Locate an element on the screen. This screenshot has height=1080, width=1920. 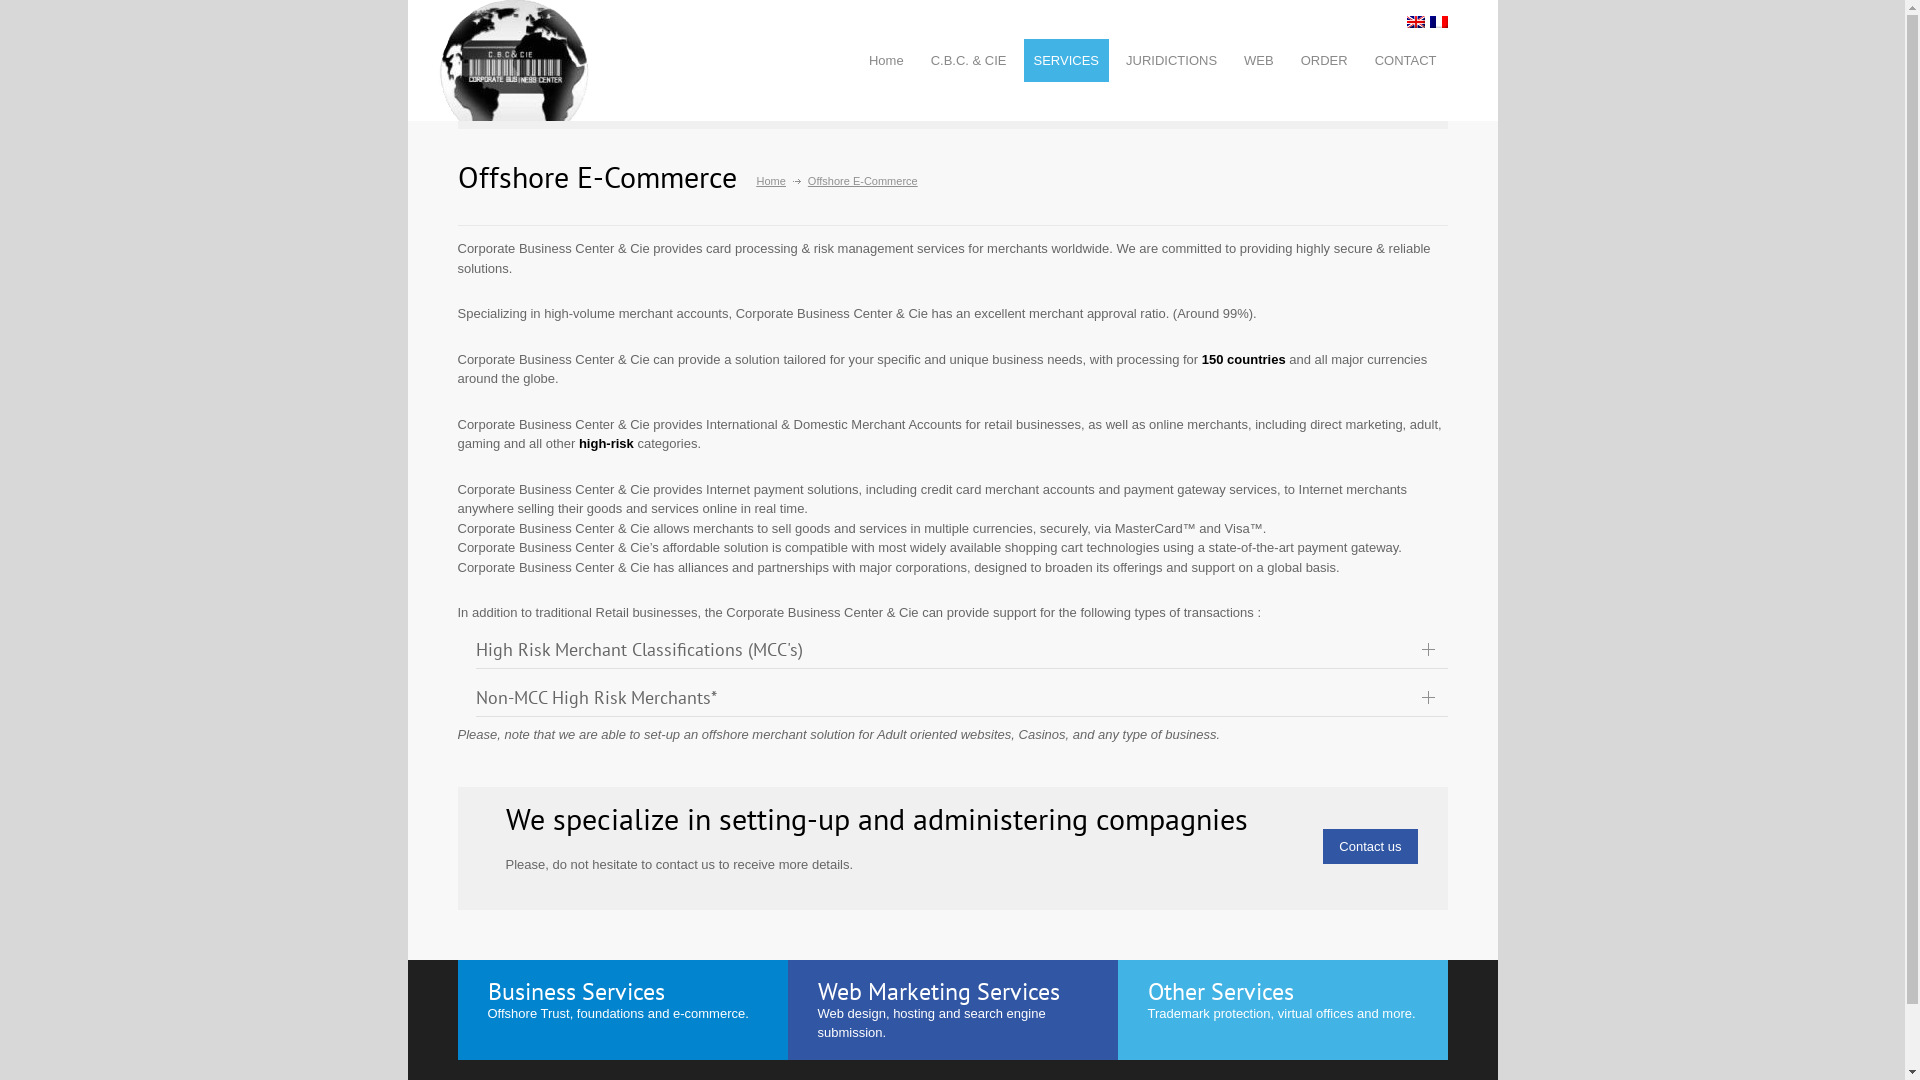
Home is located at coordinates (770, 180).